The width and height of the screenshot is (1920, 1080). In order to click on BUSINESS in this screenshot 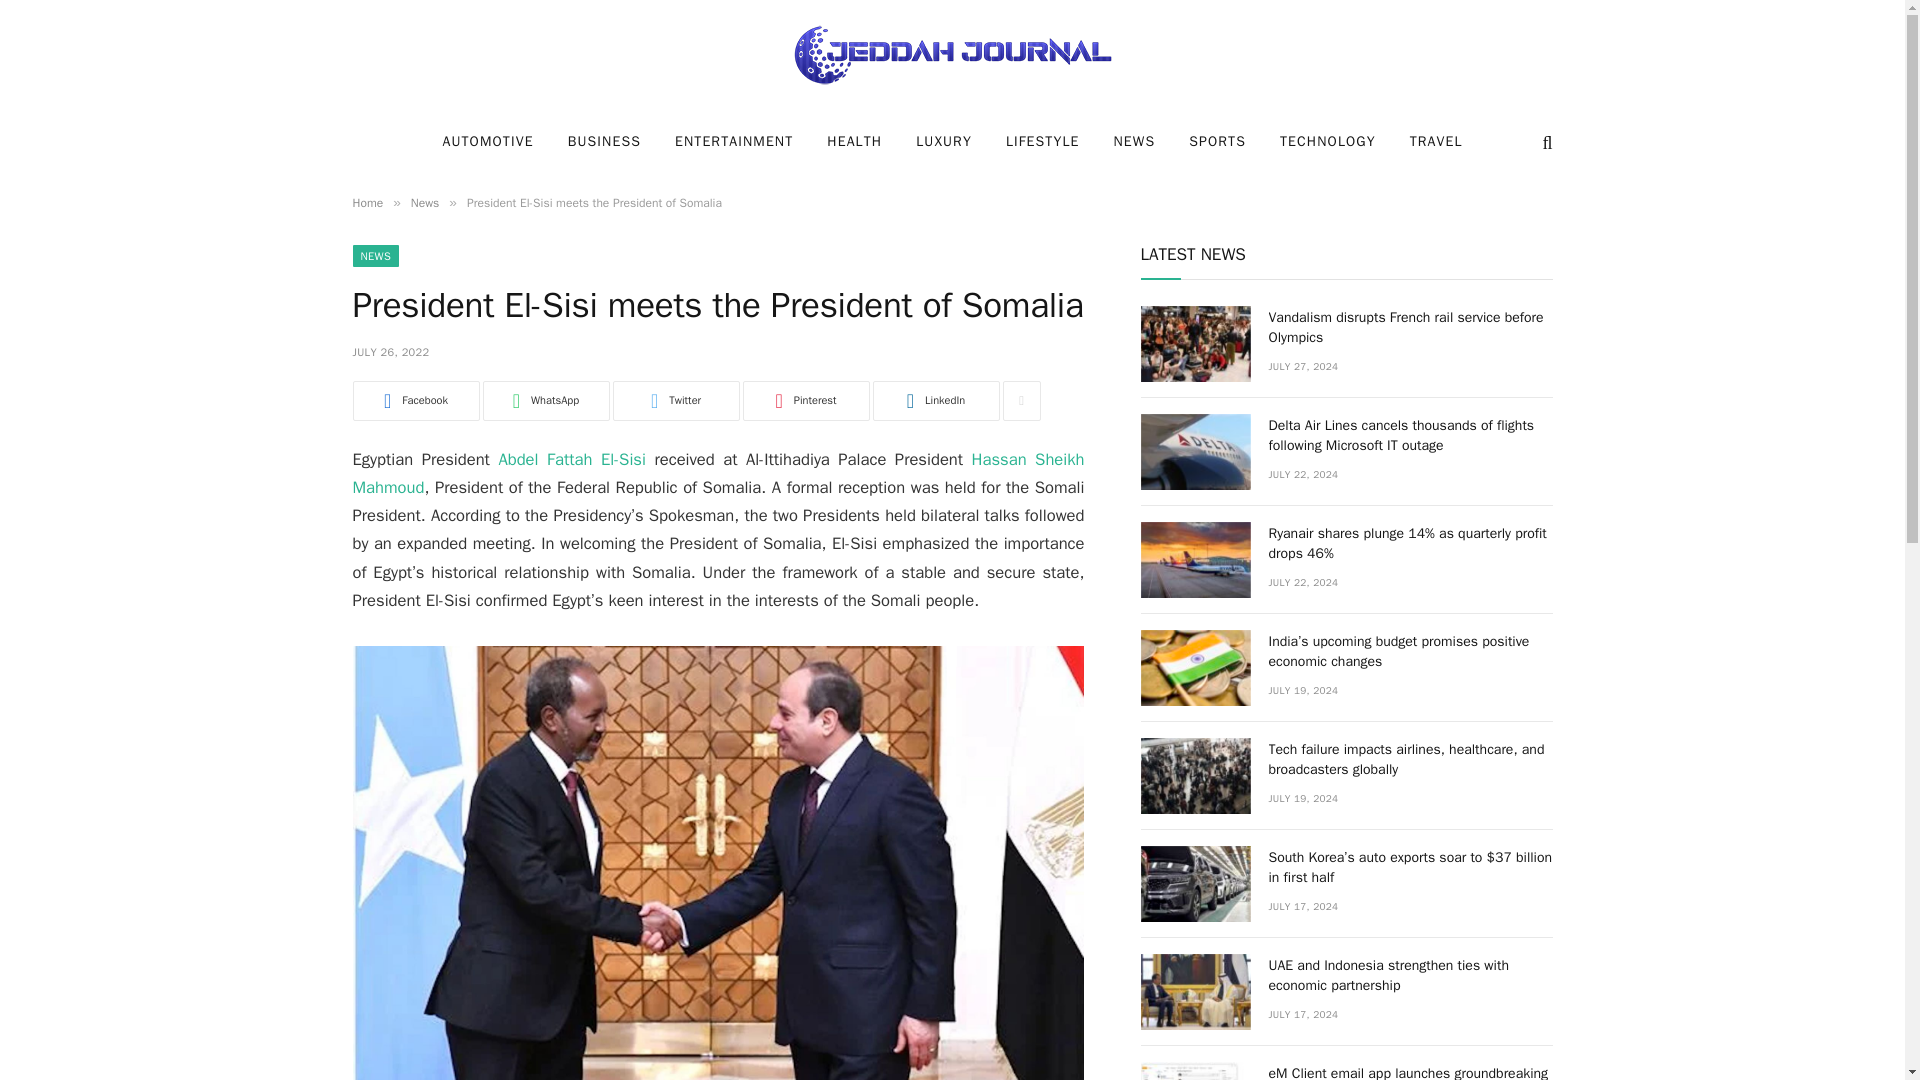, I will do `click(604, 142)`.